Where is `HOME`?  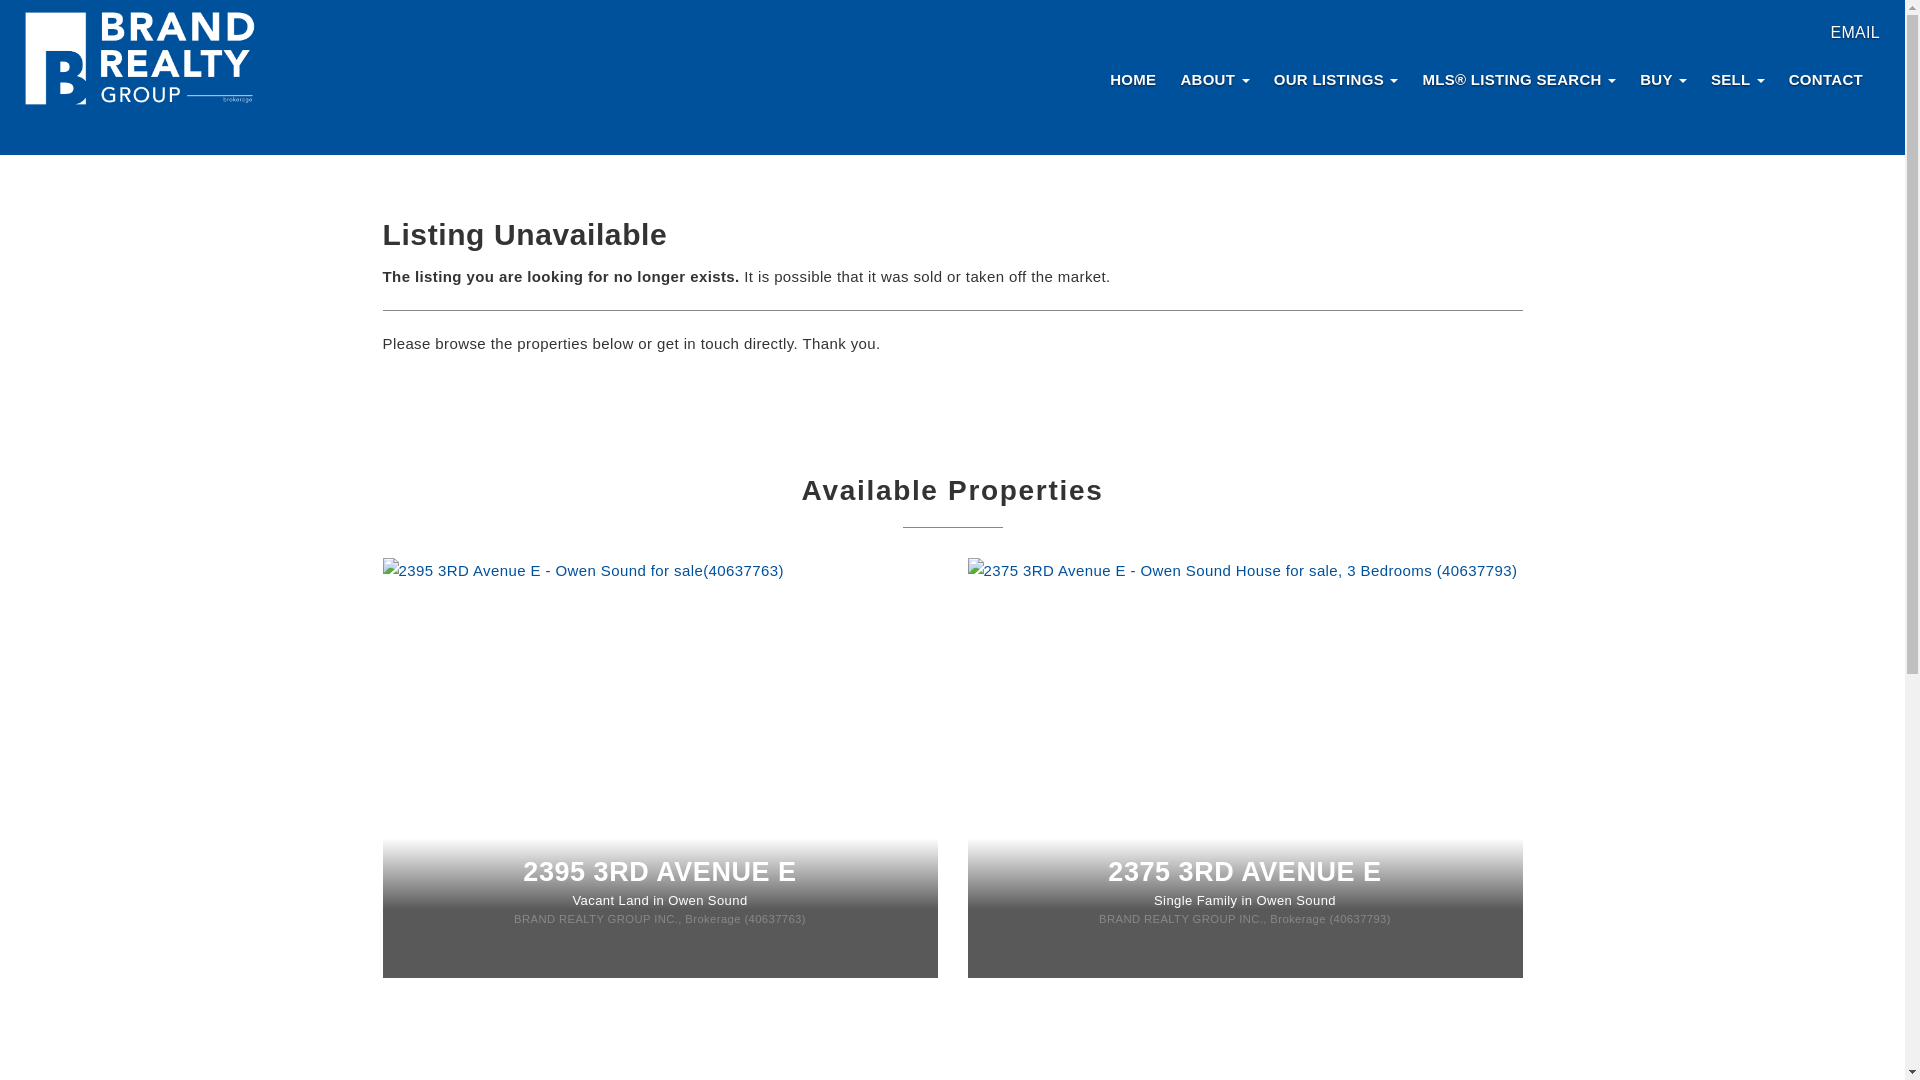
HOME is located at coordinates (1132, 78).